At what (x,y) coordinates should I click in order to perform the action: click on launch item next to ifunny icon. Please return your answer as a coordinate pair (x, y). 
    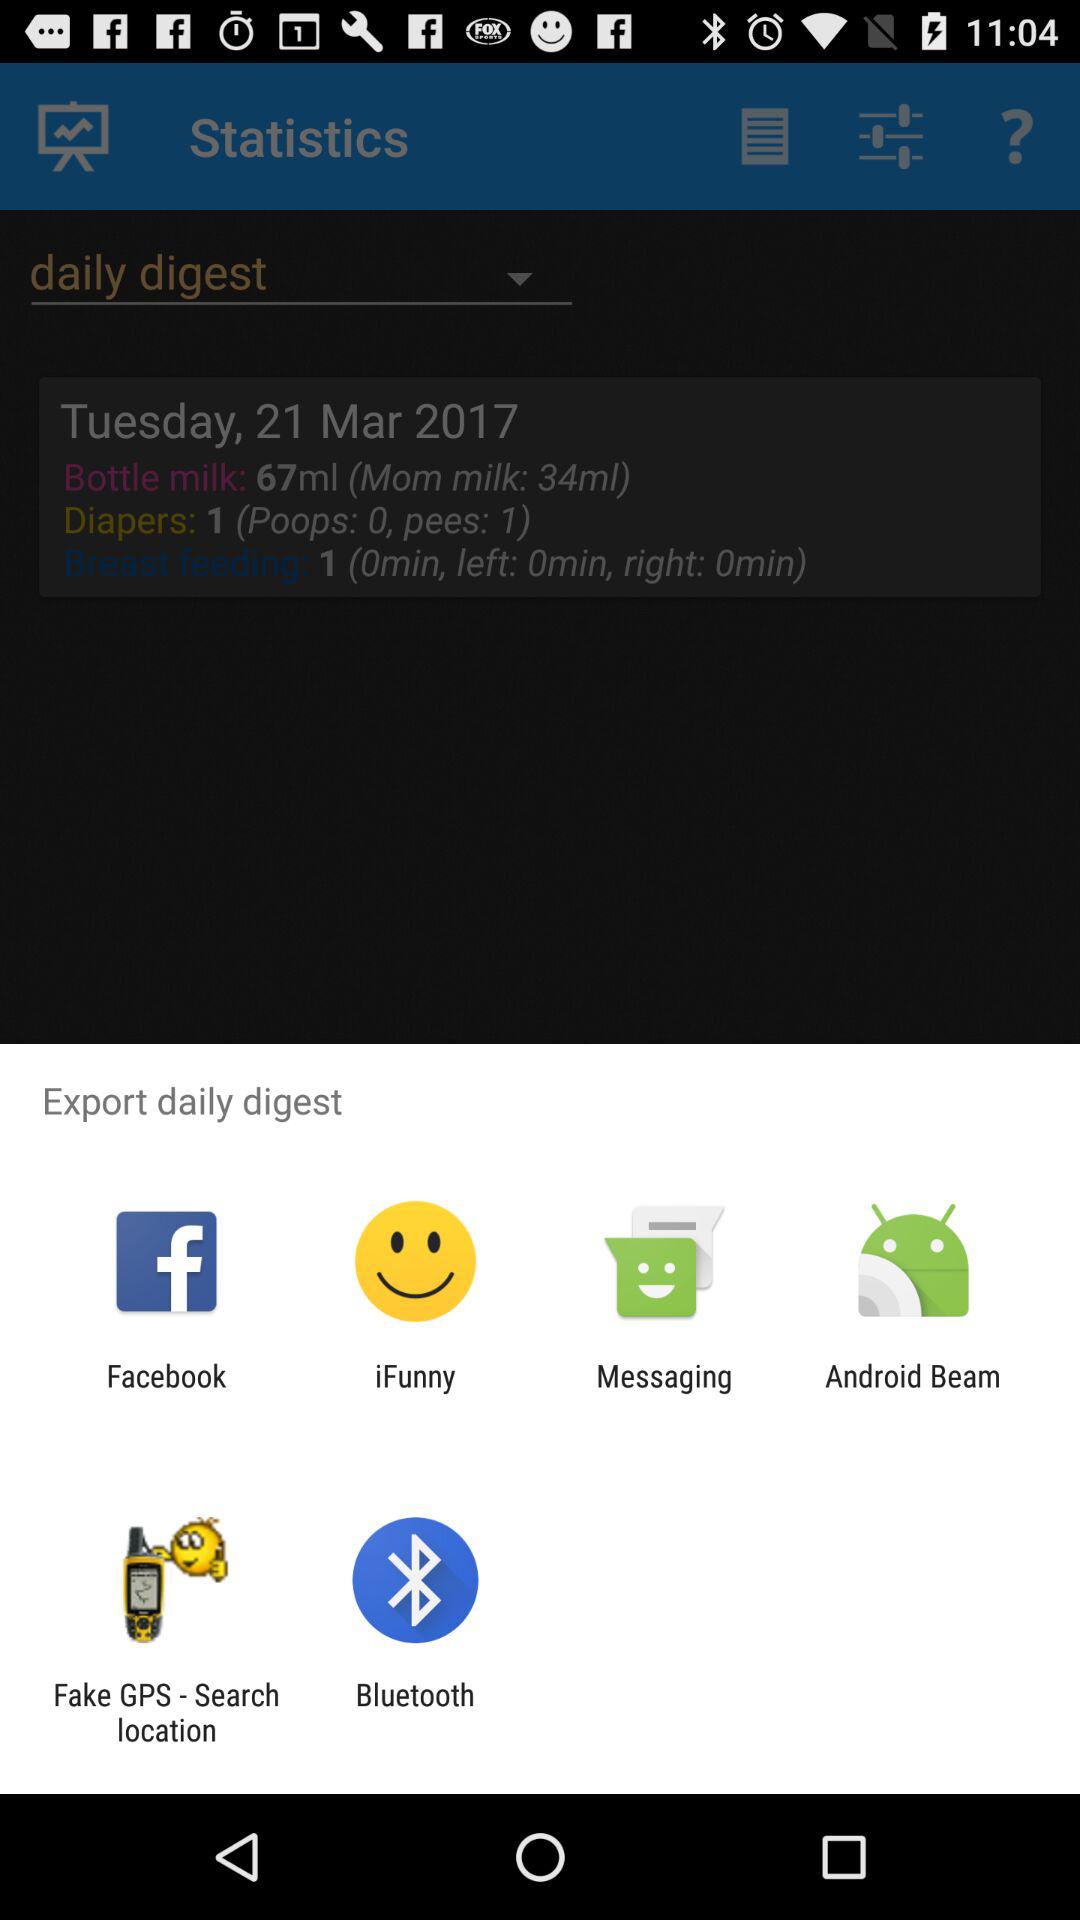
    Looking at the image, I should click on (664, 1393).